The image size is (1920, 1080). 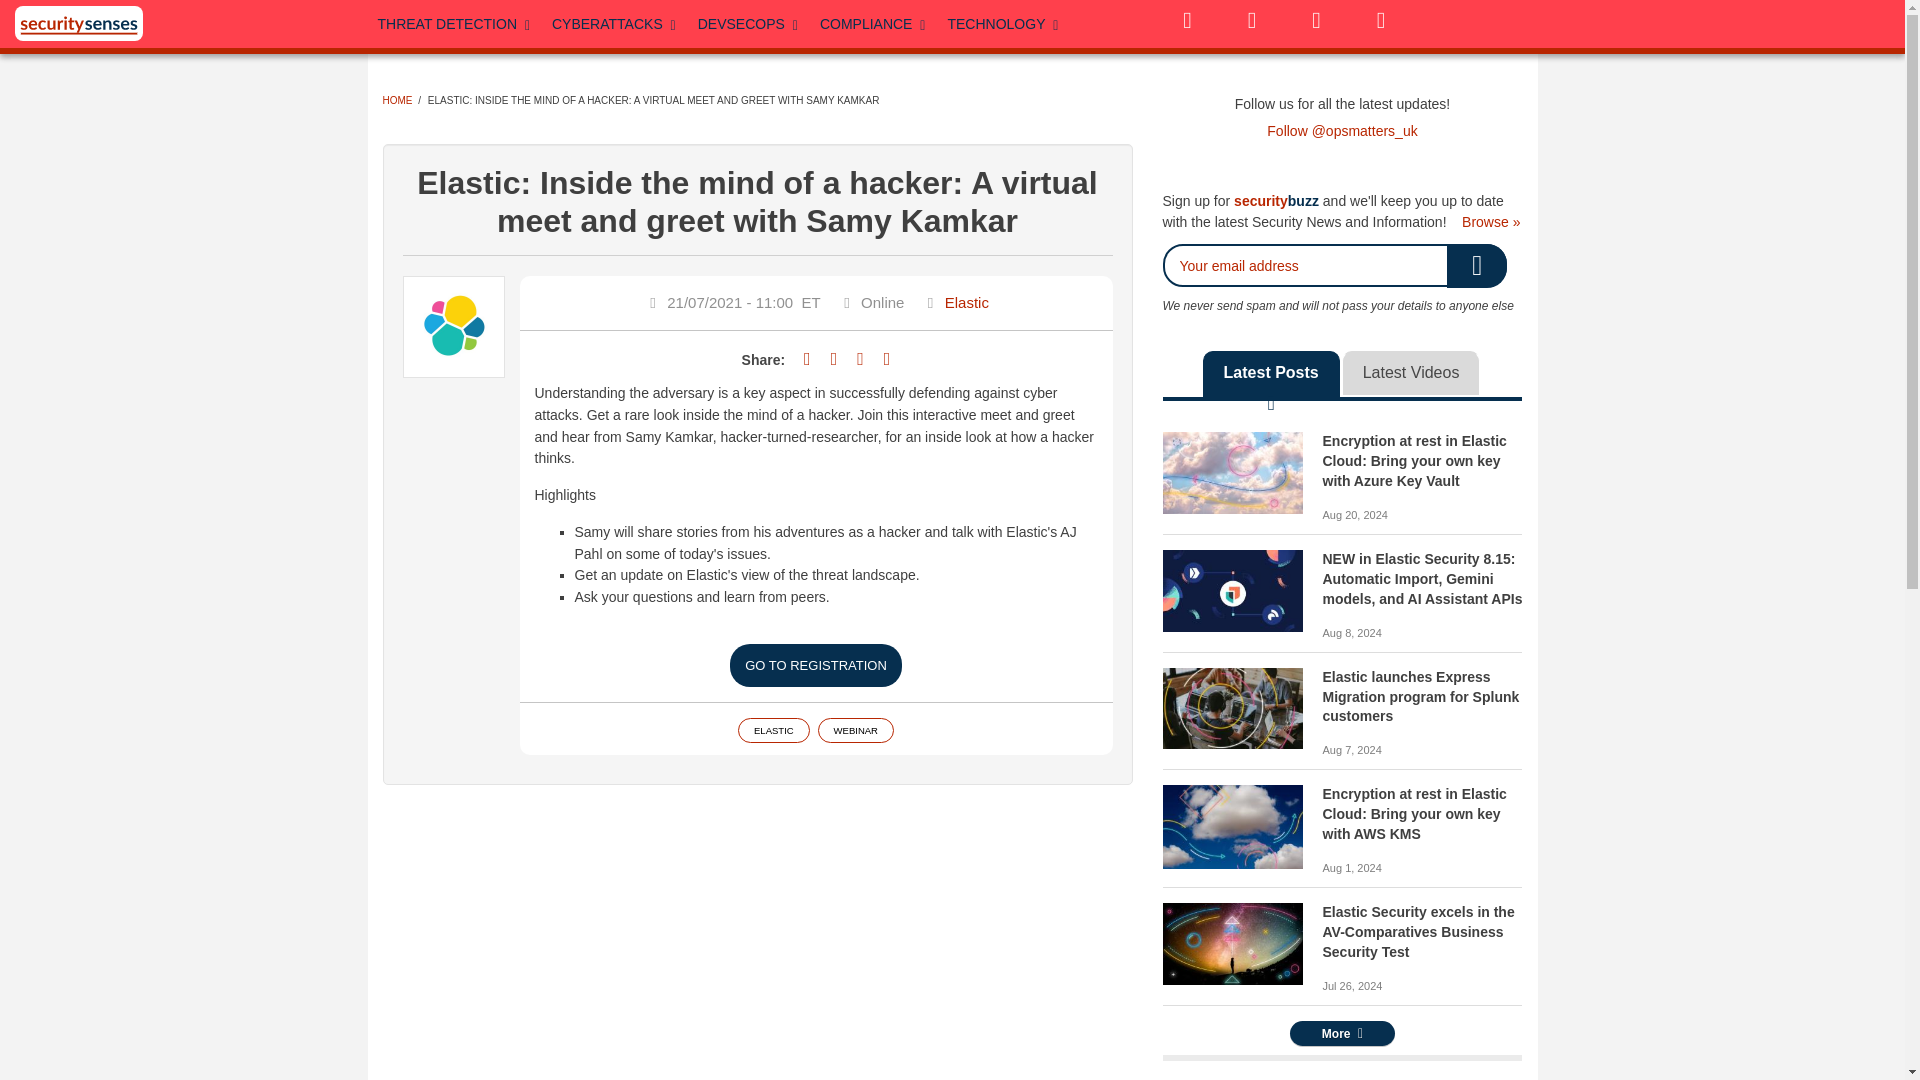 I want to click on Home, so click(x=78, y=24).